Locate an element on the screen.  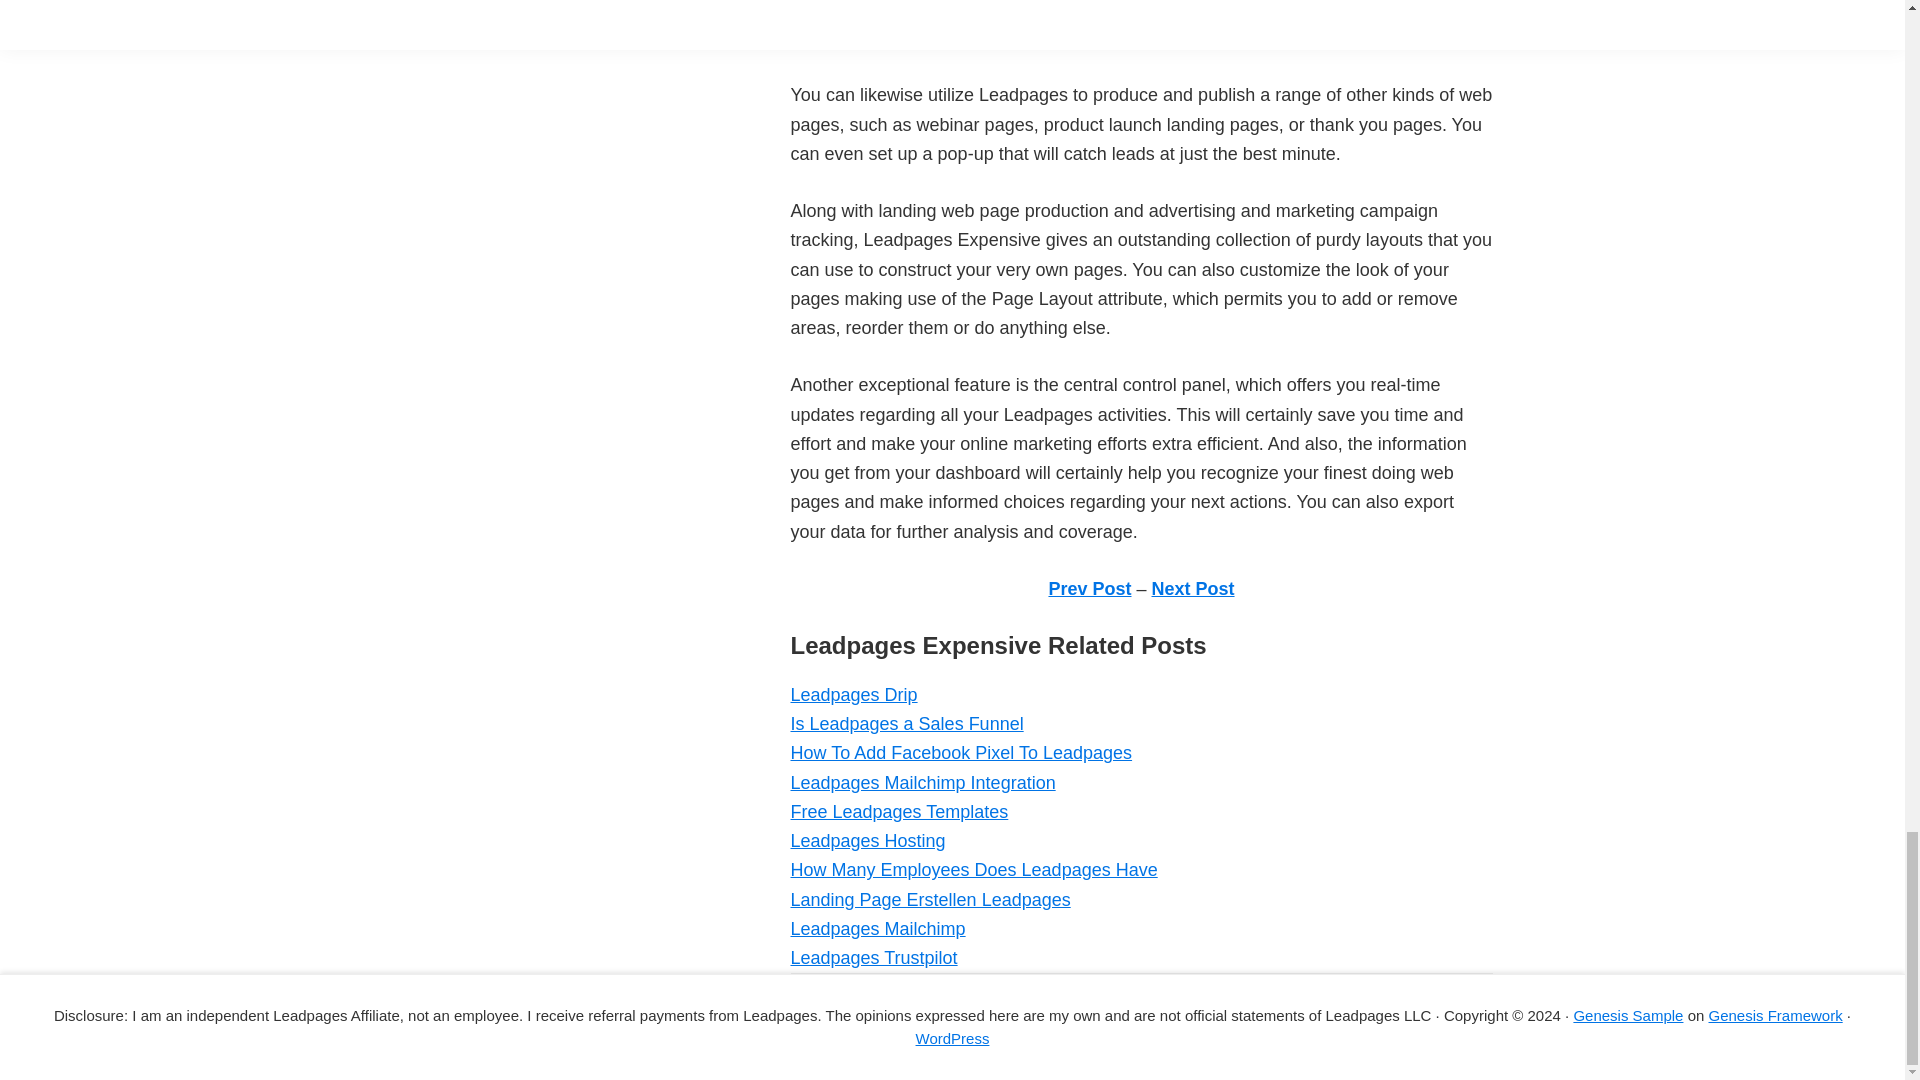
Free Leadpages Templates is located at coordinates (898, 812).